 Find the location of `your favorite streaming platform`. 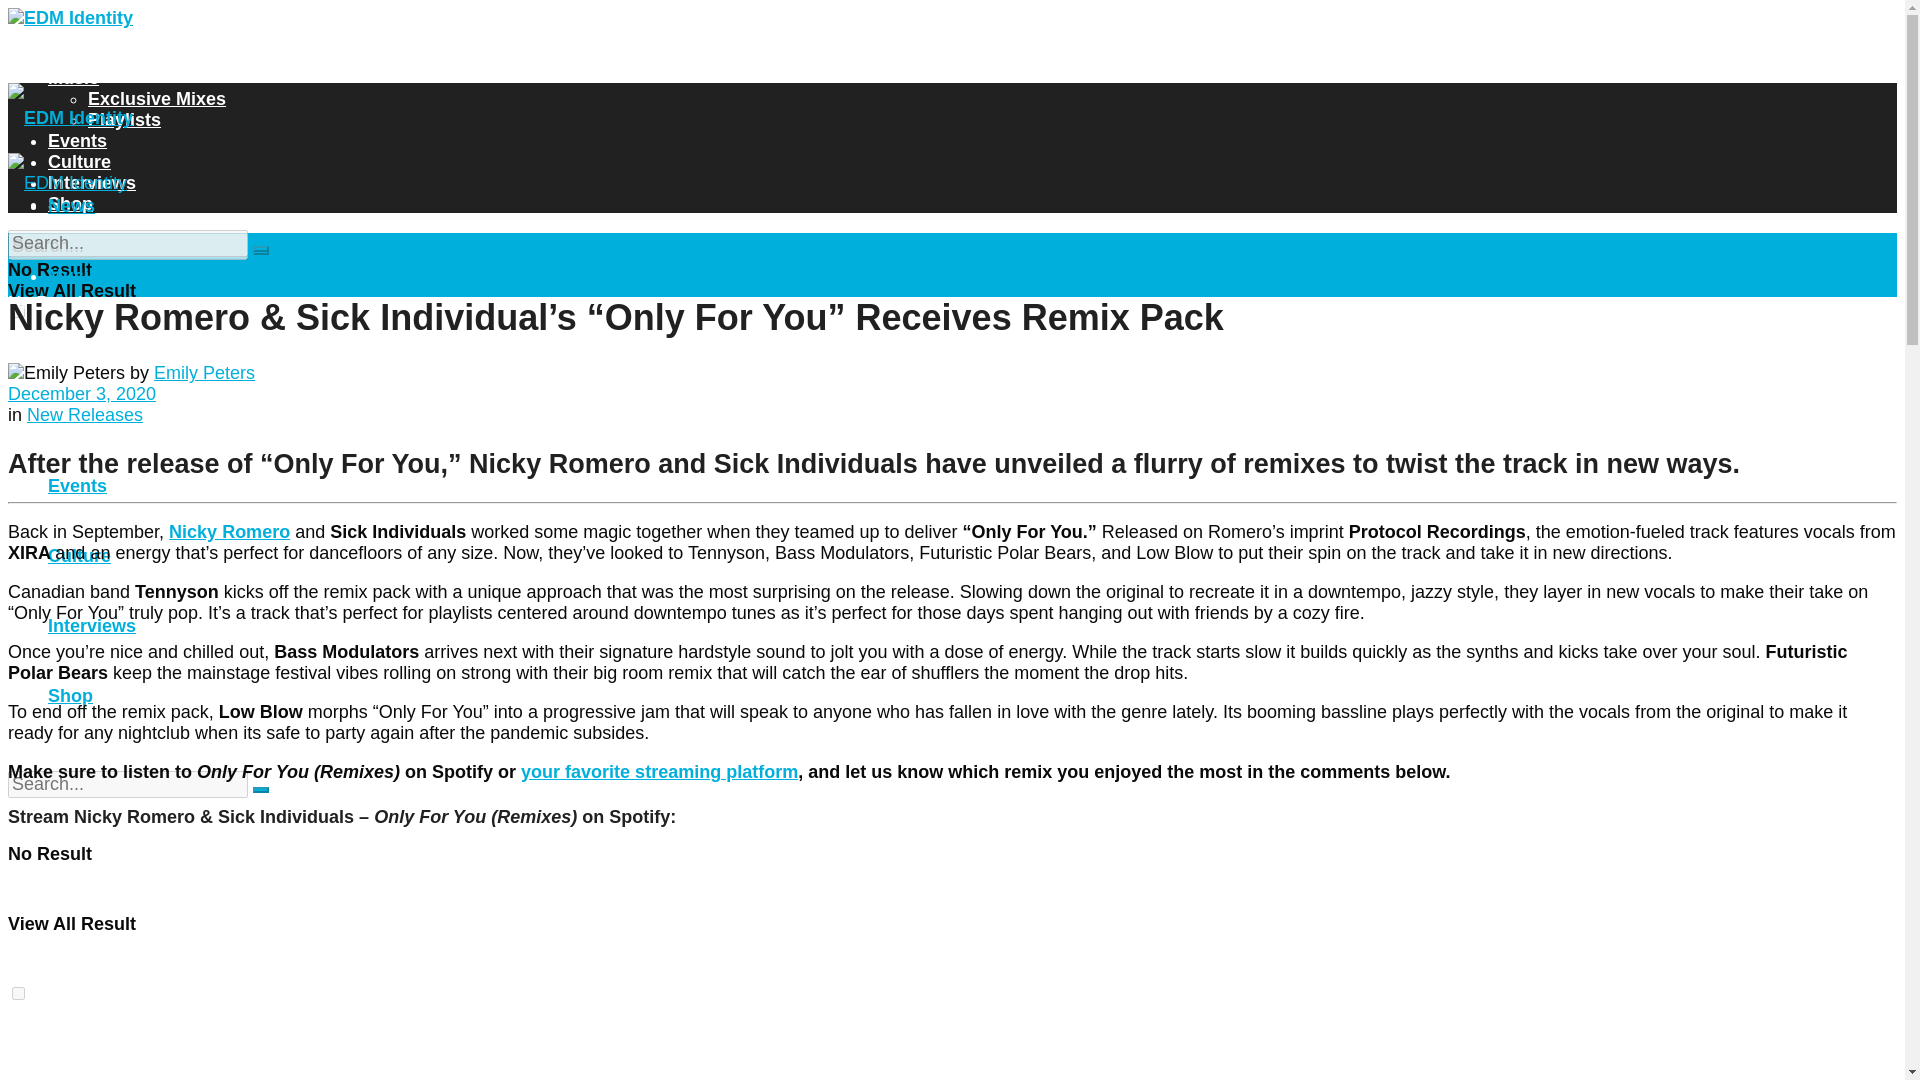

your favorite streaming platform is located at coordinates (659, 772).